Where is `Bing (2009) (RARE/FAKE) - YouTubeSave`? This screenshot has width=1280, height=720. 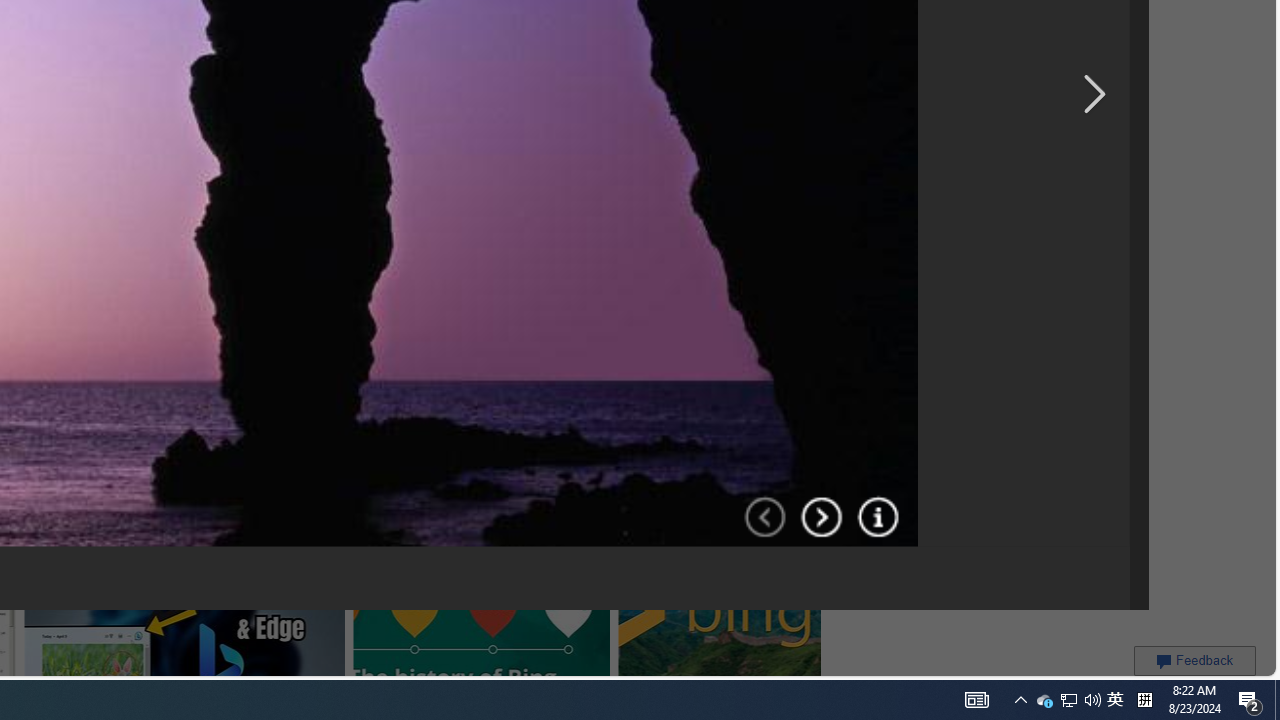 Bing (2009) (RARE/FAKE) - YouTubeSave is located at coordinates (381, 170).